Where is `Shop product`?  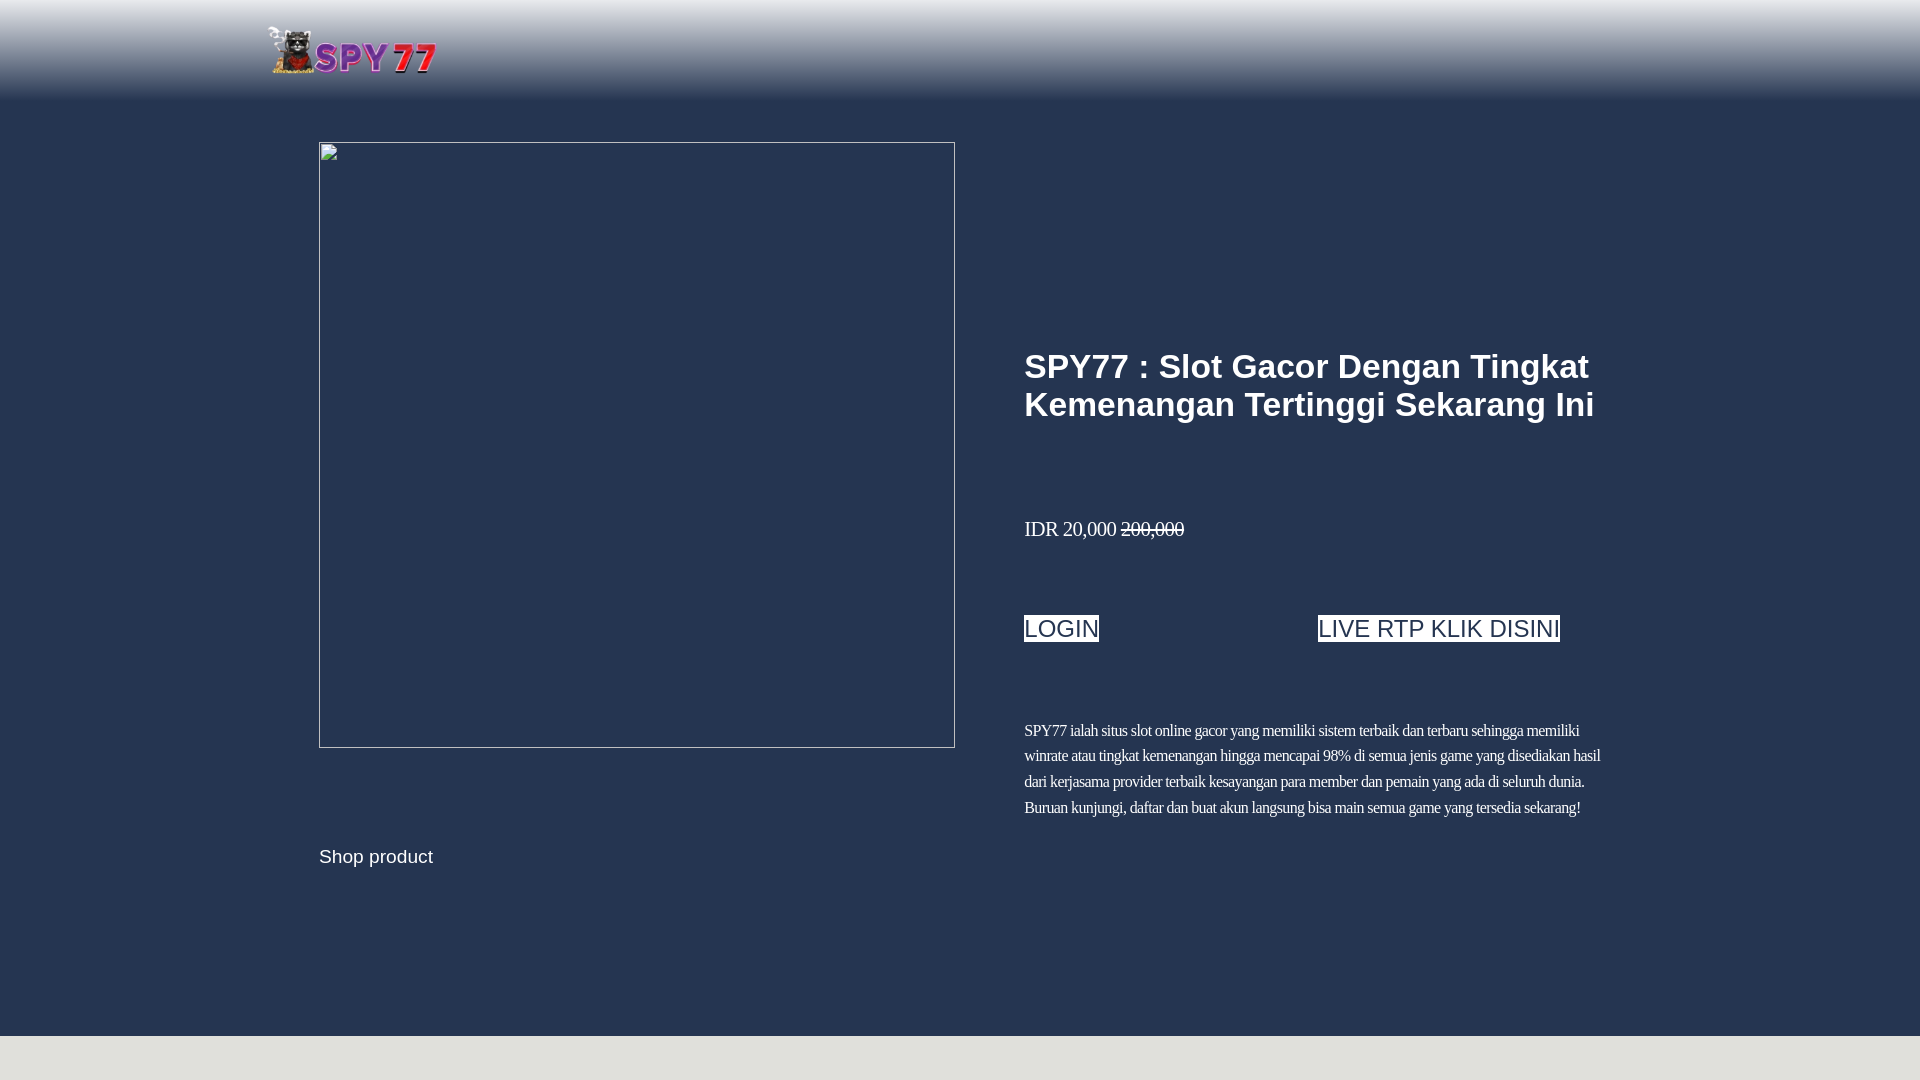 Shop product is located at coordinates (376, 856).